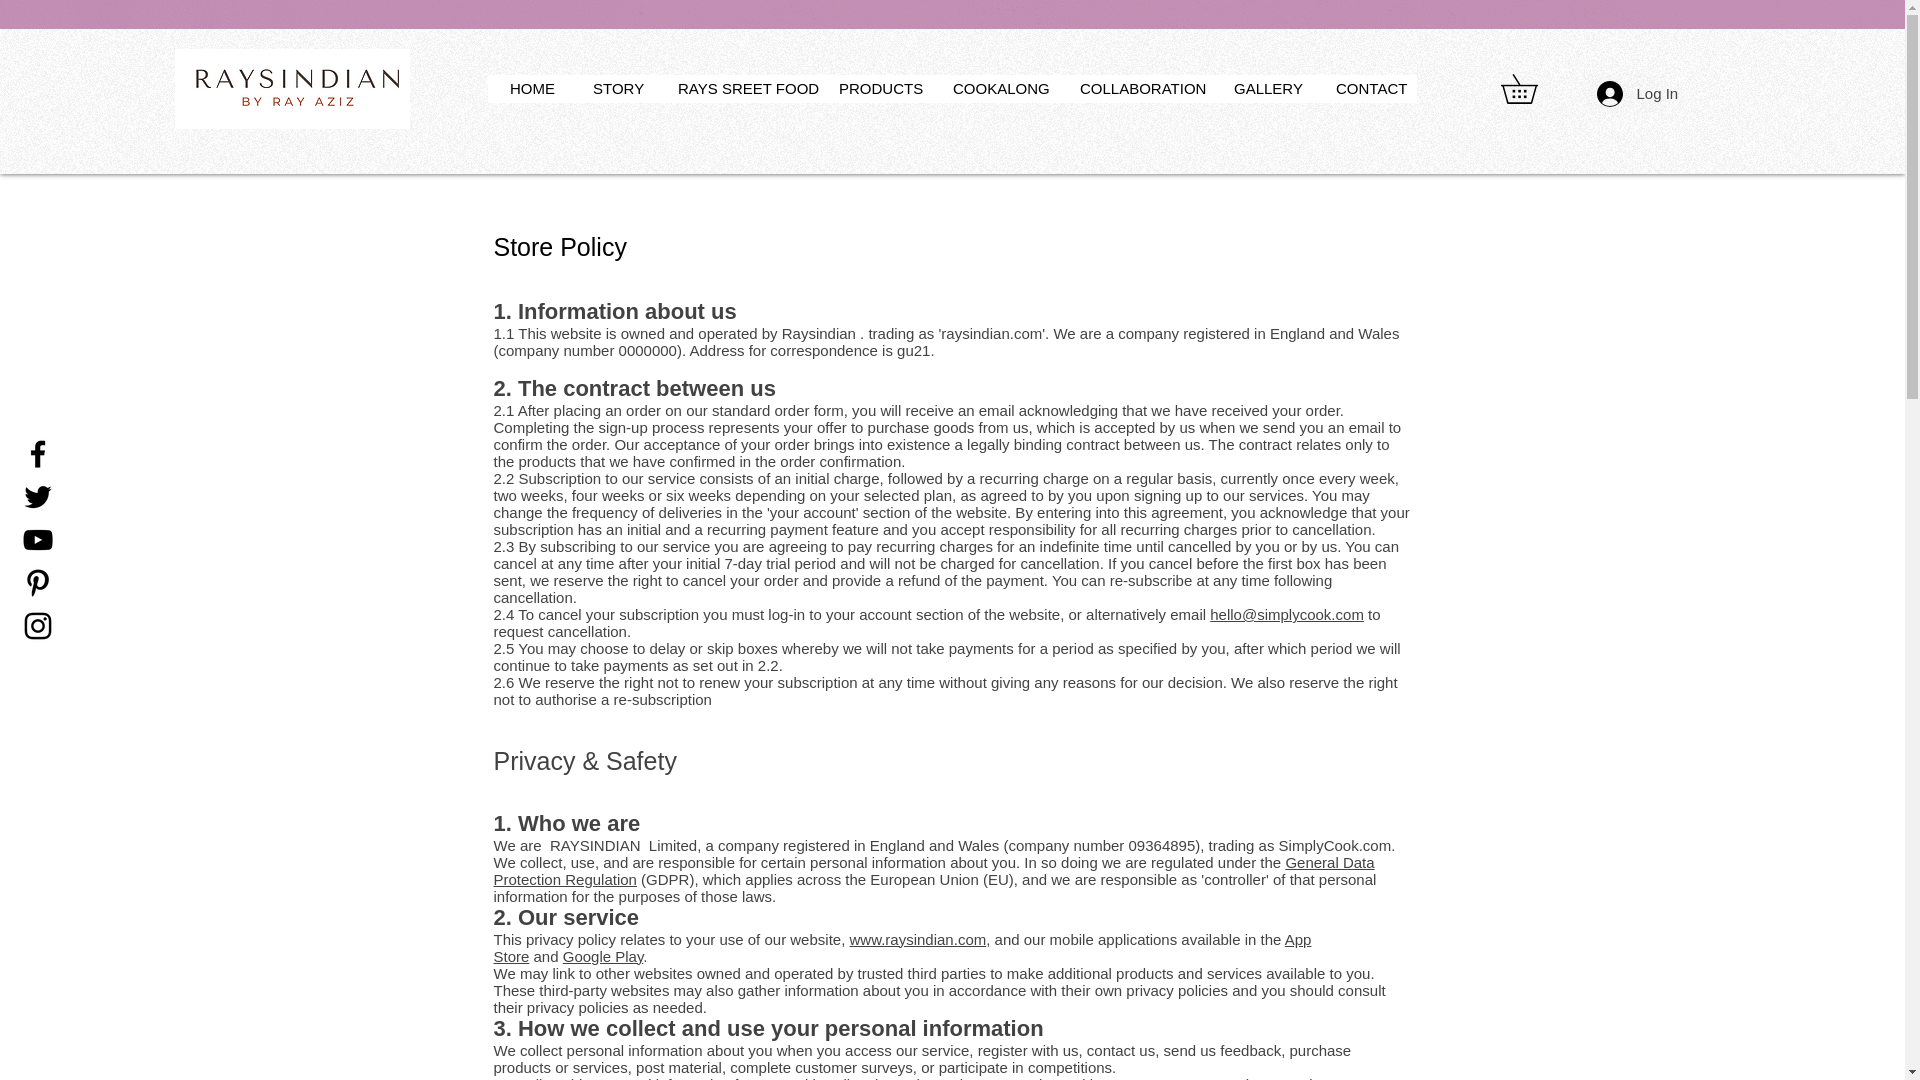  I want to click on PRODUCTS, so click(876, 88).